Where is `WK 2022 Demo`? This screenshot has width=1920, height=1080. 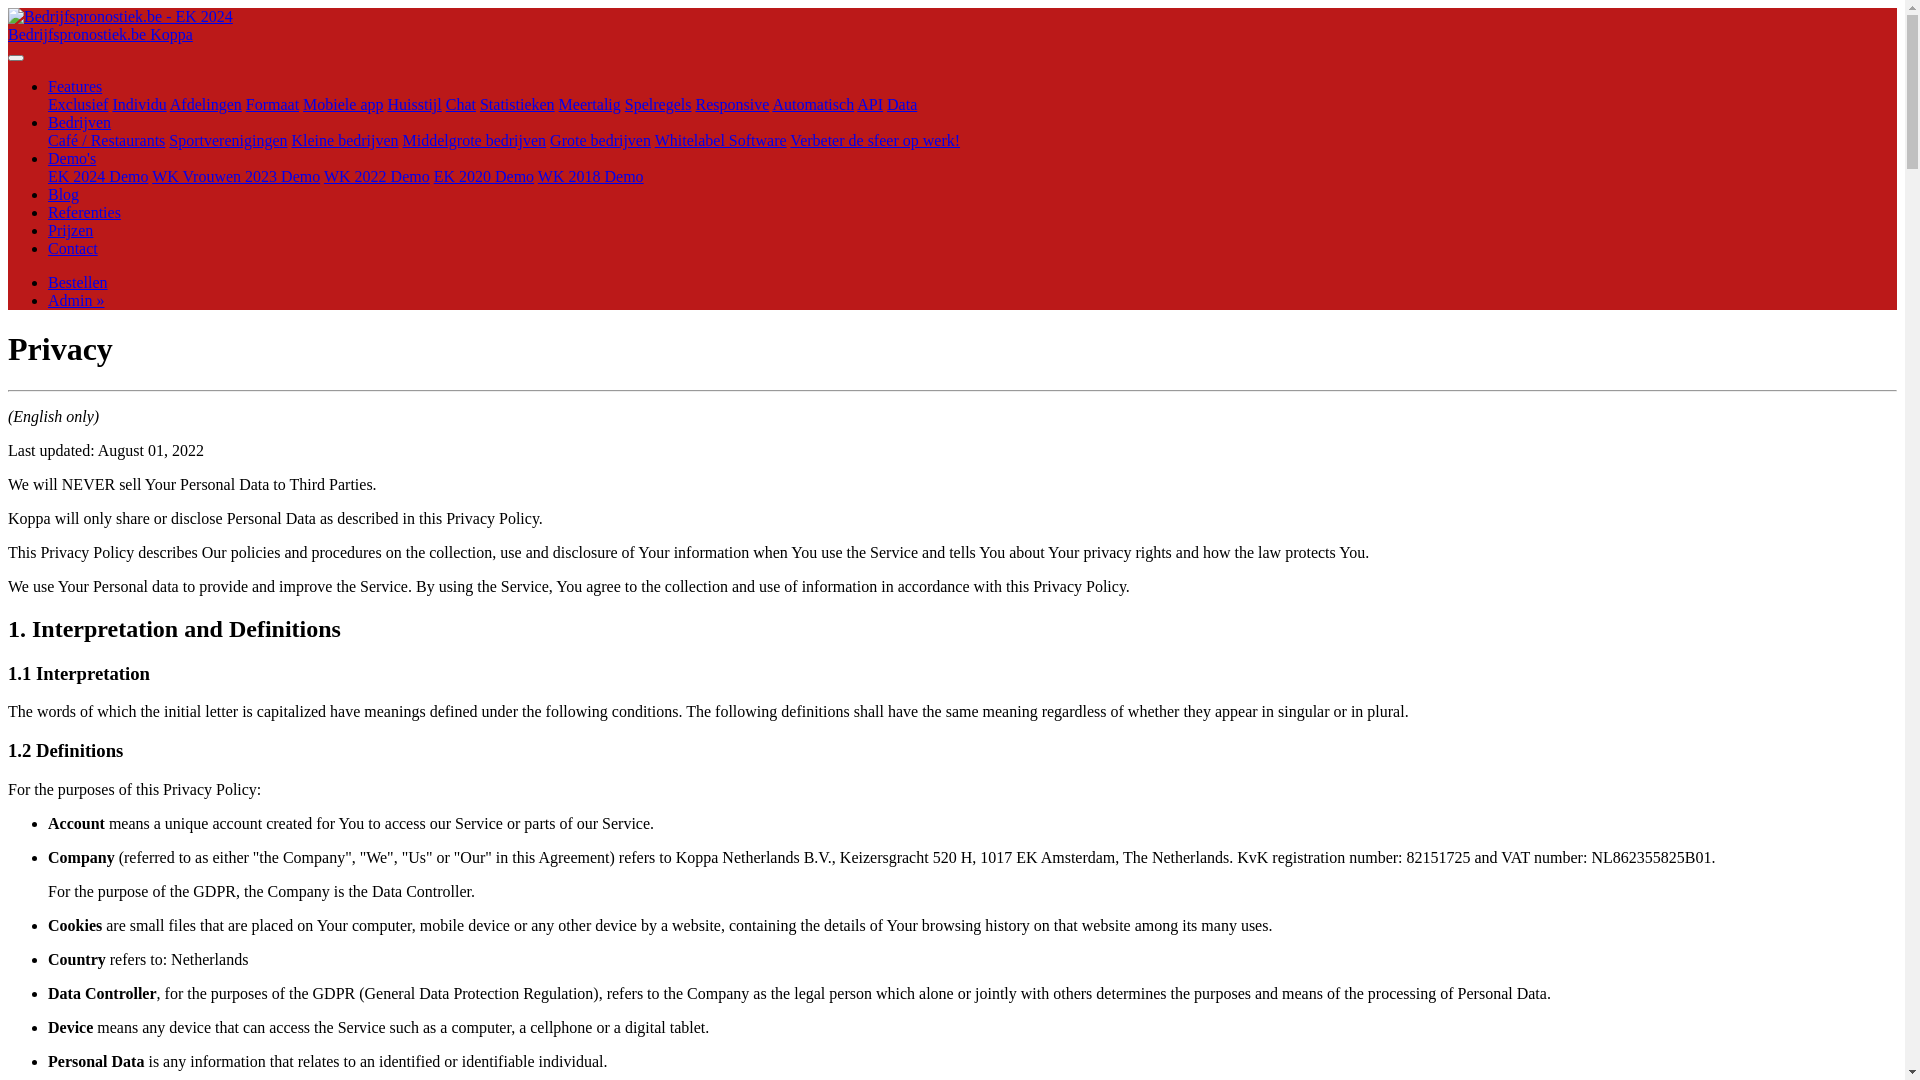 WK 2022 Demo is located at coordinates (377, 176).